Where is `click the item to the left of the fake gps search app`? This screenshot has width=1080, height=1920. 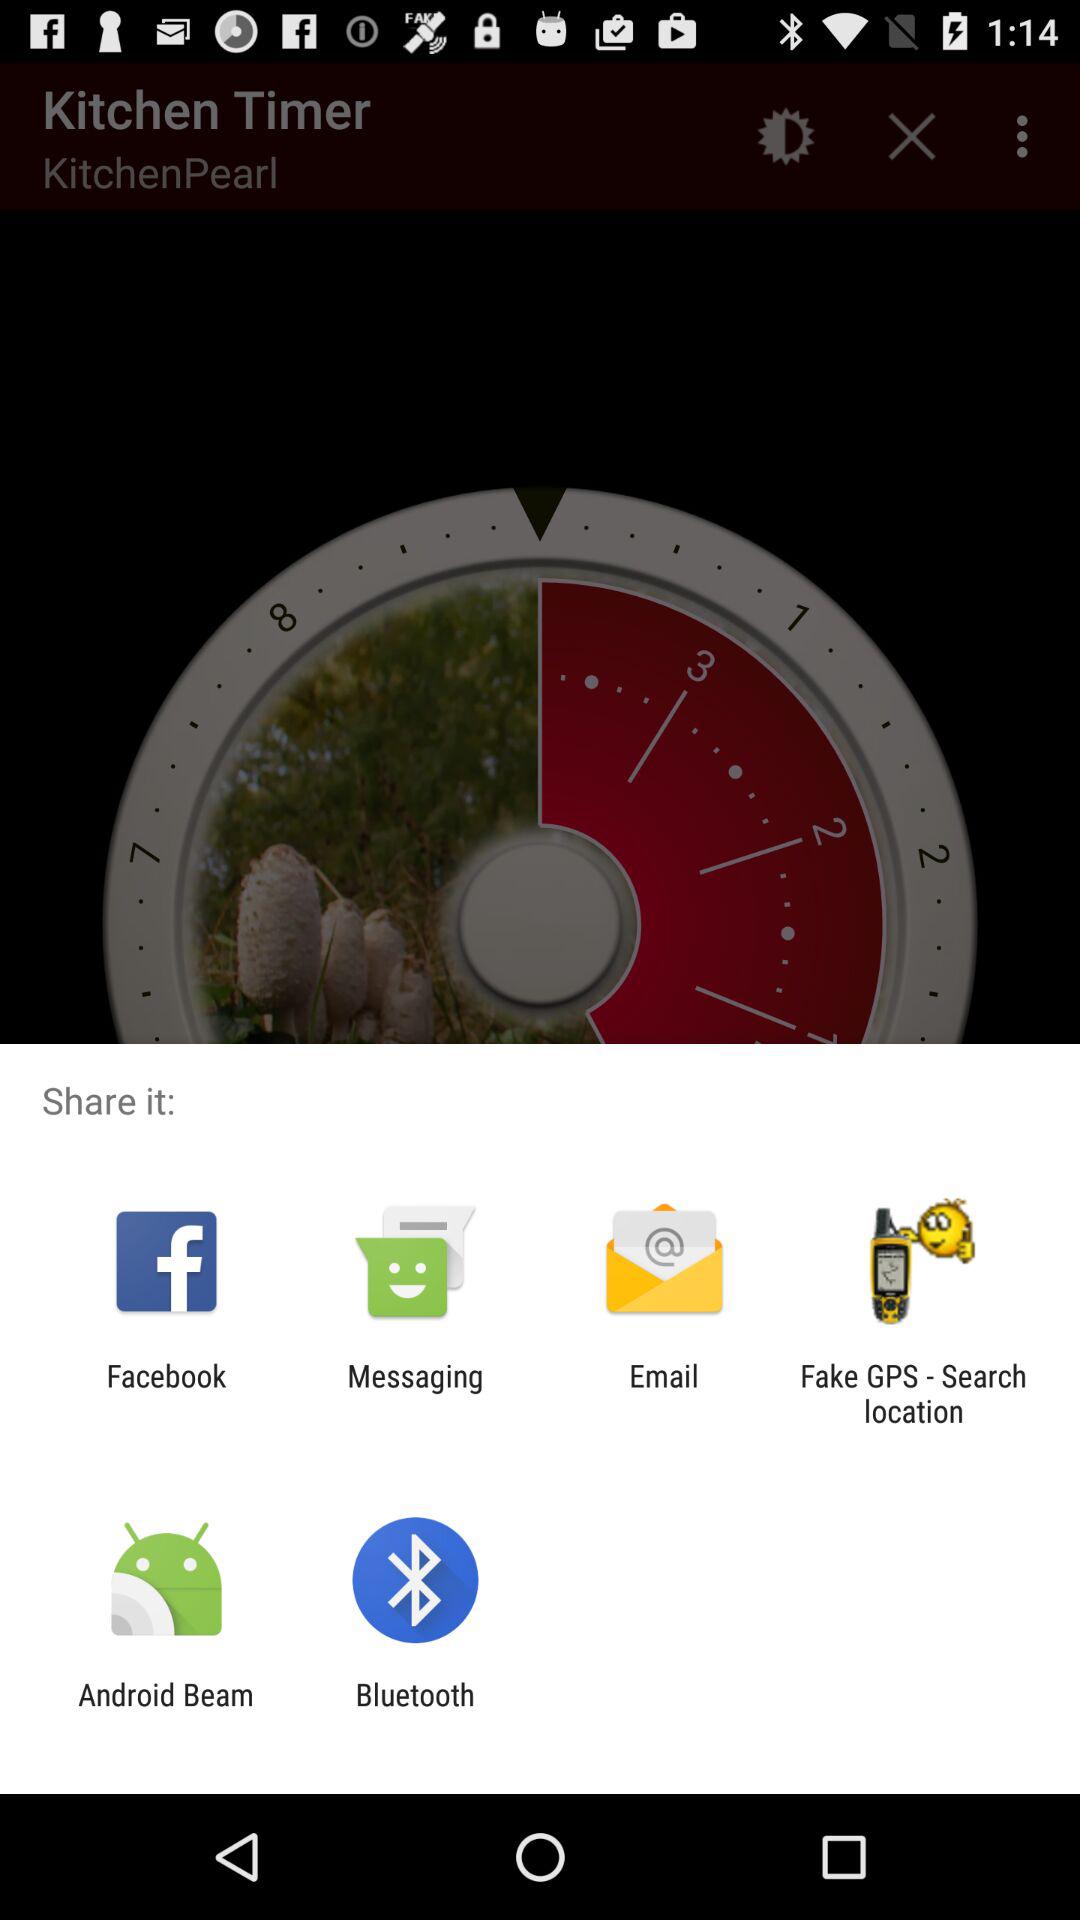
click the item to the left of the fake gps search app is located at coordinates (664, 1393).